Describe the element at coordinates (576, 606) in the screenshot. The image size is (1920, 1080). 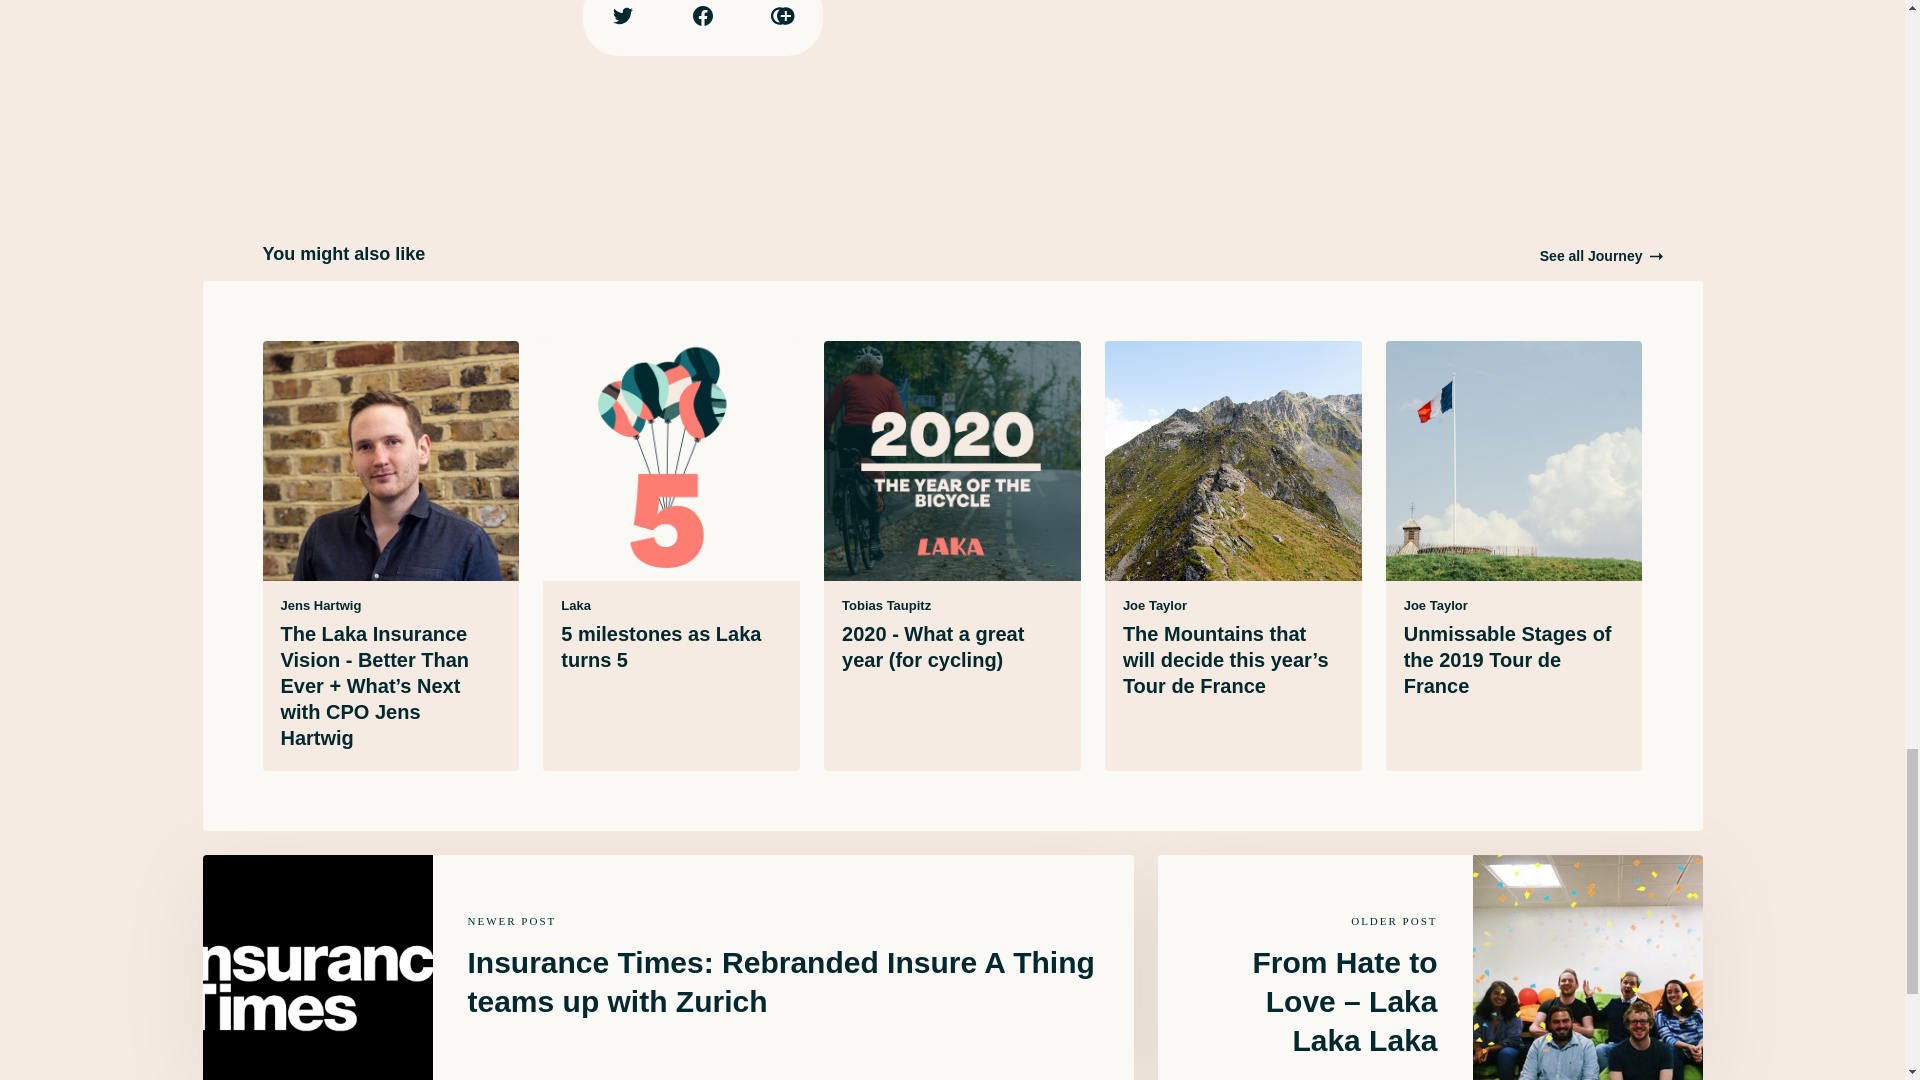
I see `Laka` at that location.